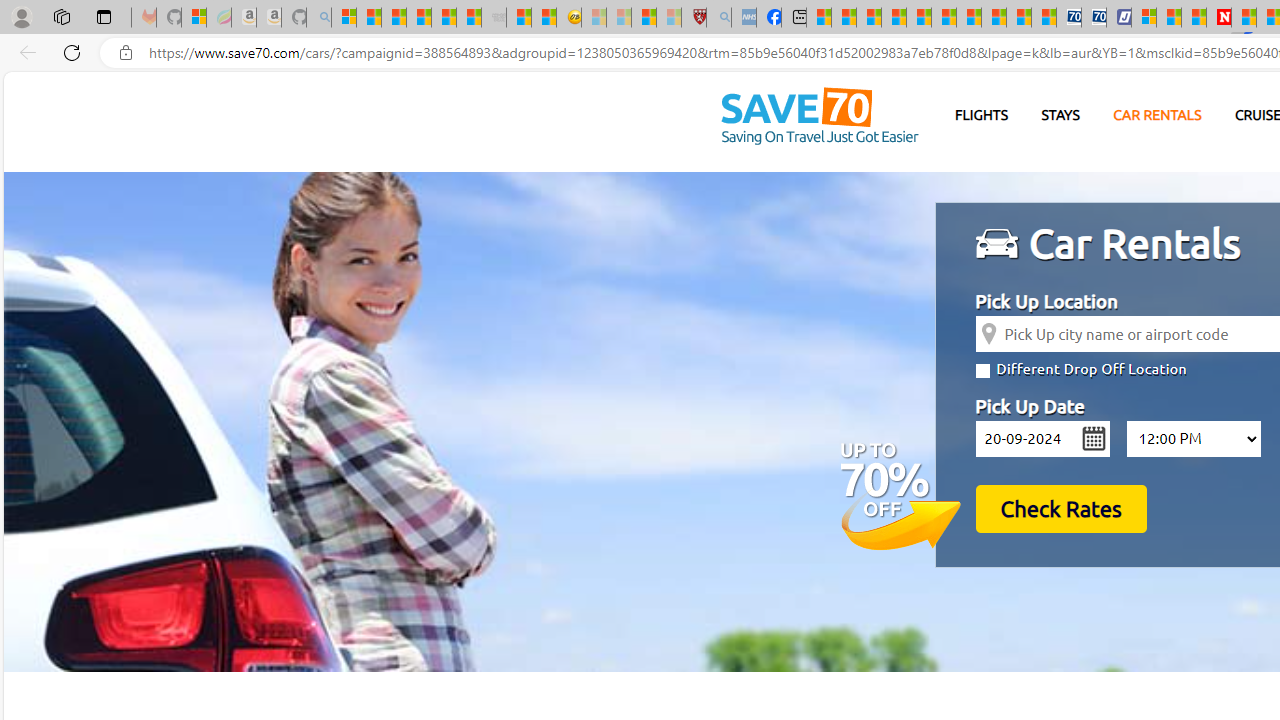 The width and height of the screenshot is (1280, 720). Describe the element at coordinates (1042, 438) in the screenshot. I see `mm/dd/yy` at that location.